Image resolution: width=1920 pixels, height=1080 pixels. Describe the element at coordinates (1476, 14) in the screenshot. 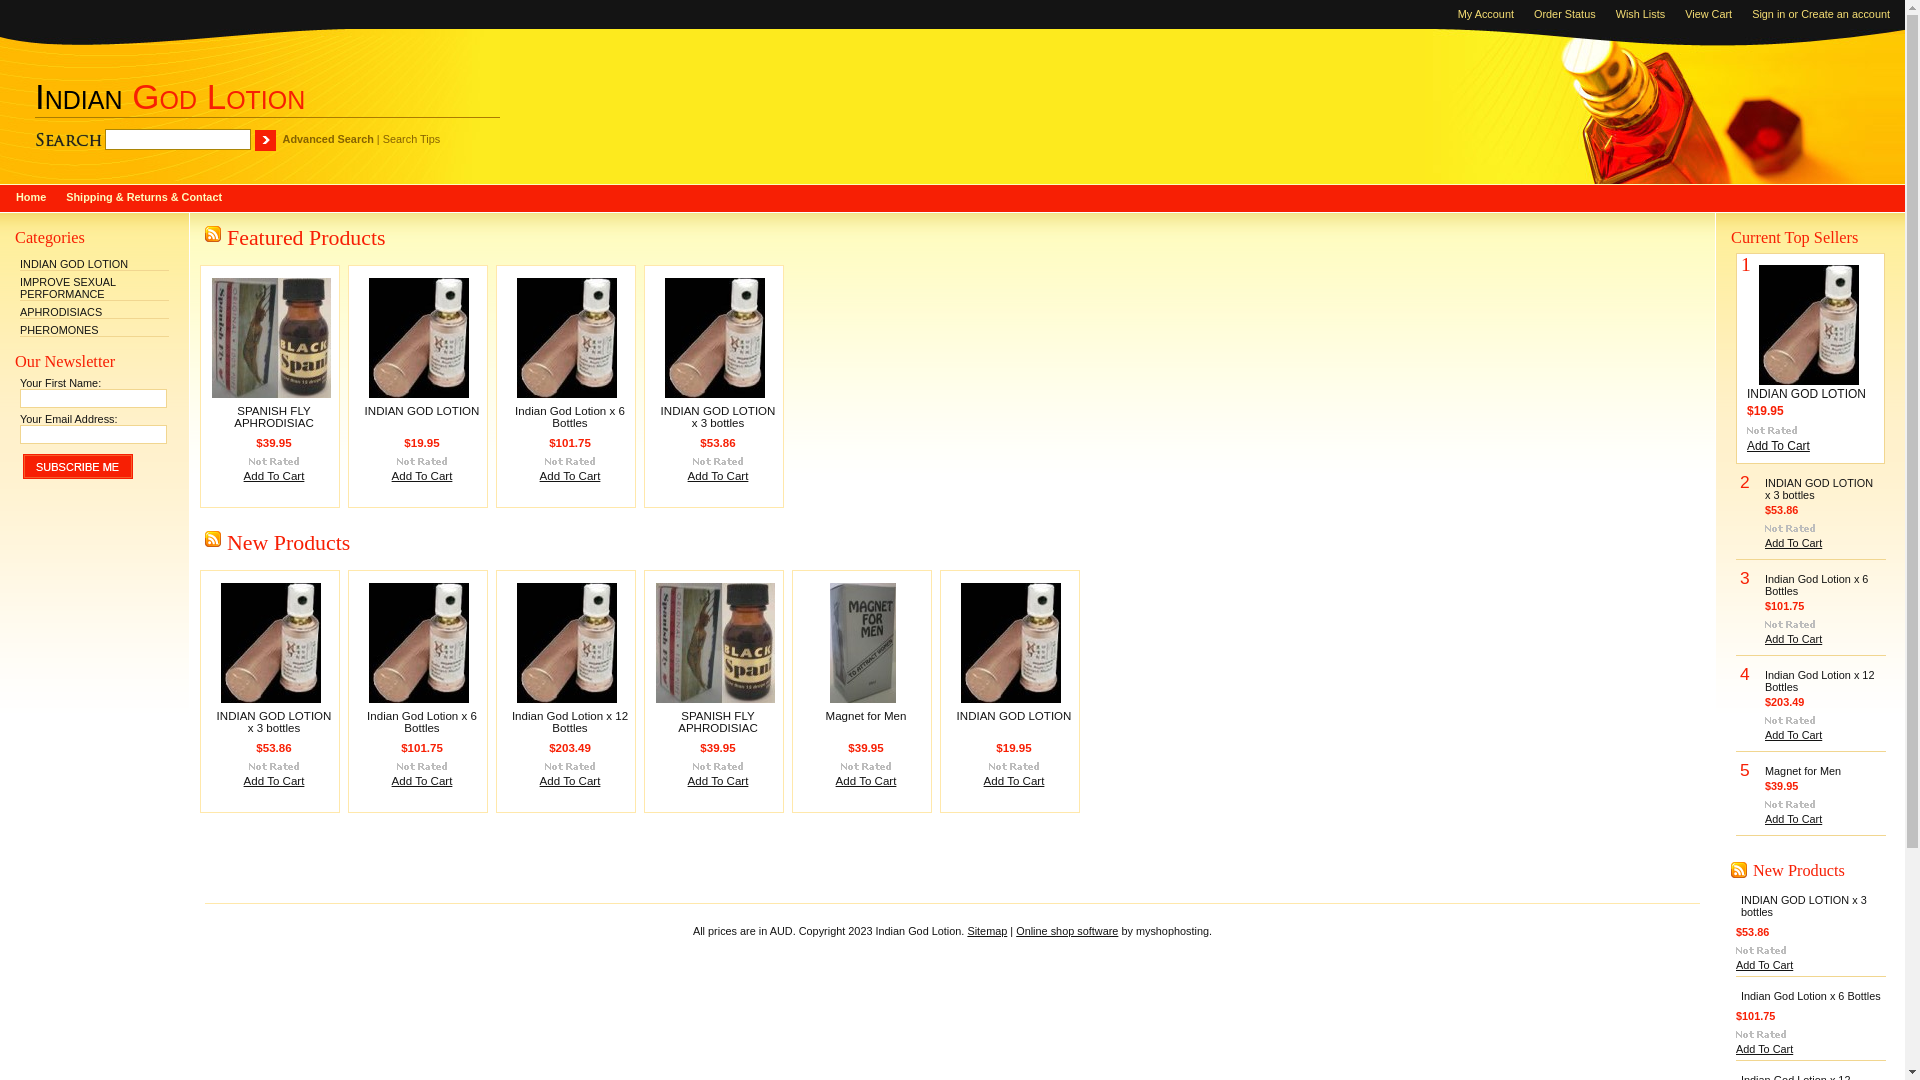

I see `My Account` at that location.